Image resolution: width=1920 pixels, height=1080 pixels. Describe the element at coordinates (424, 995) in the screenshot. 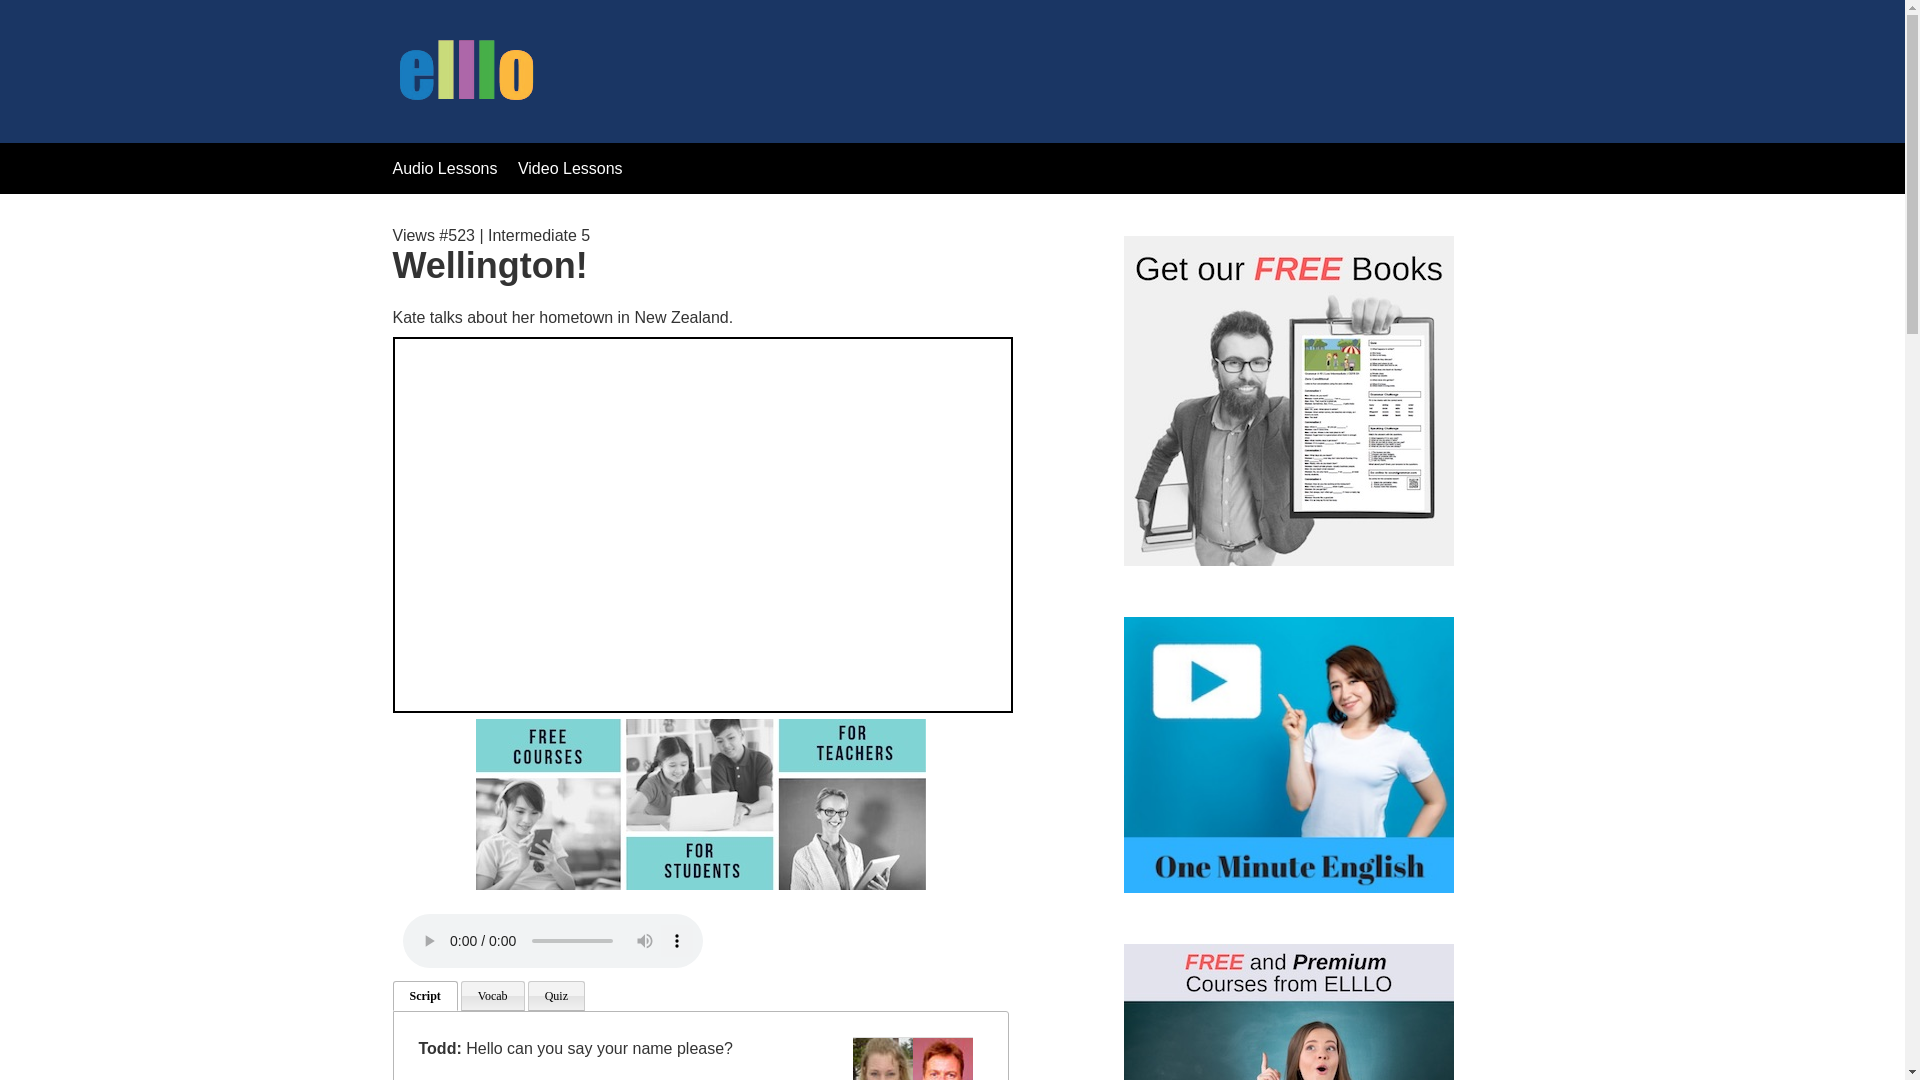

I see `Script` at that location.